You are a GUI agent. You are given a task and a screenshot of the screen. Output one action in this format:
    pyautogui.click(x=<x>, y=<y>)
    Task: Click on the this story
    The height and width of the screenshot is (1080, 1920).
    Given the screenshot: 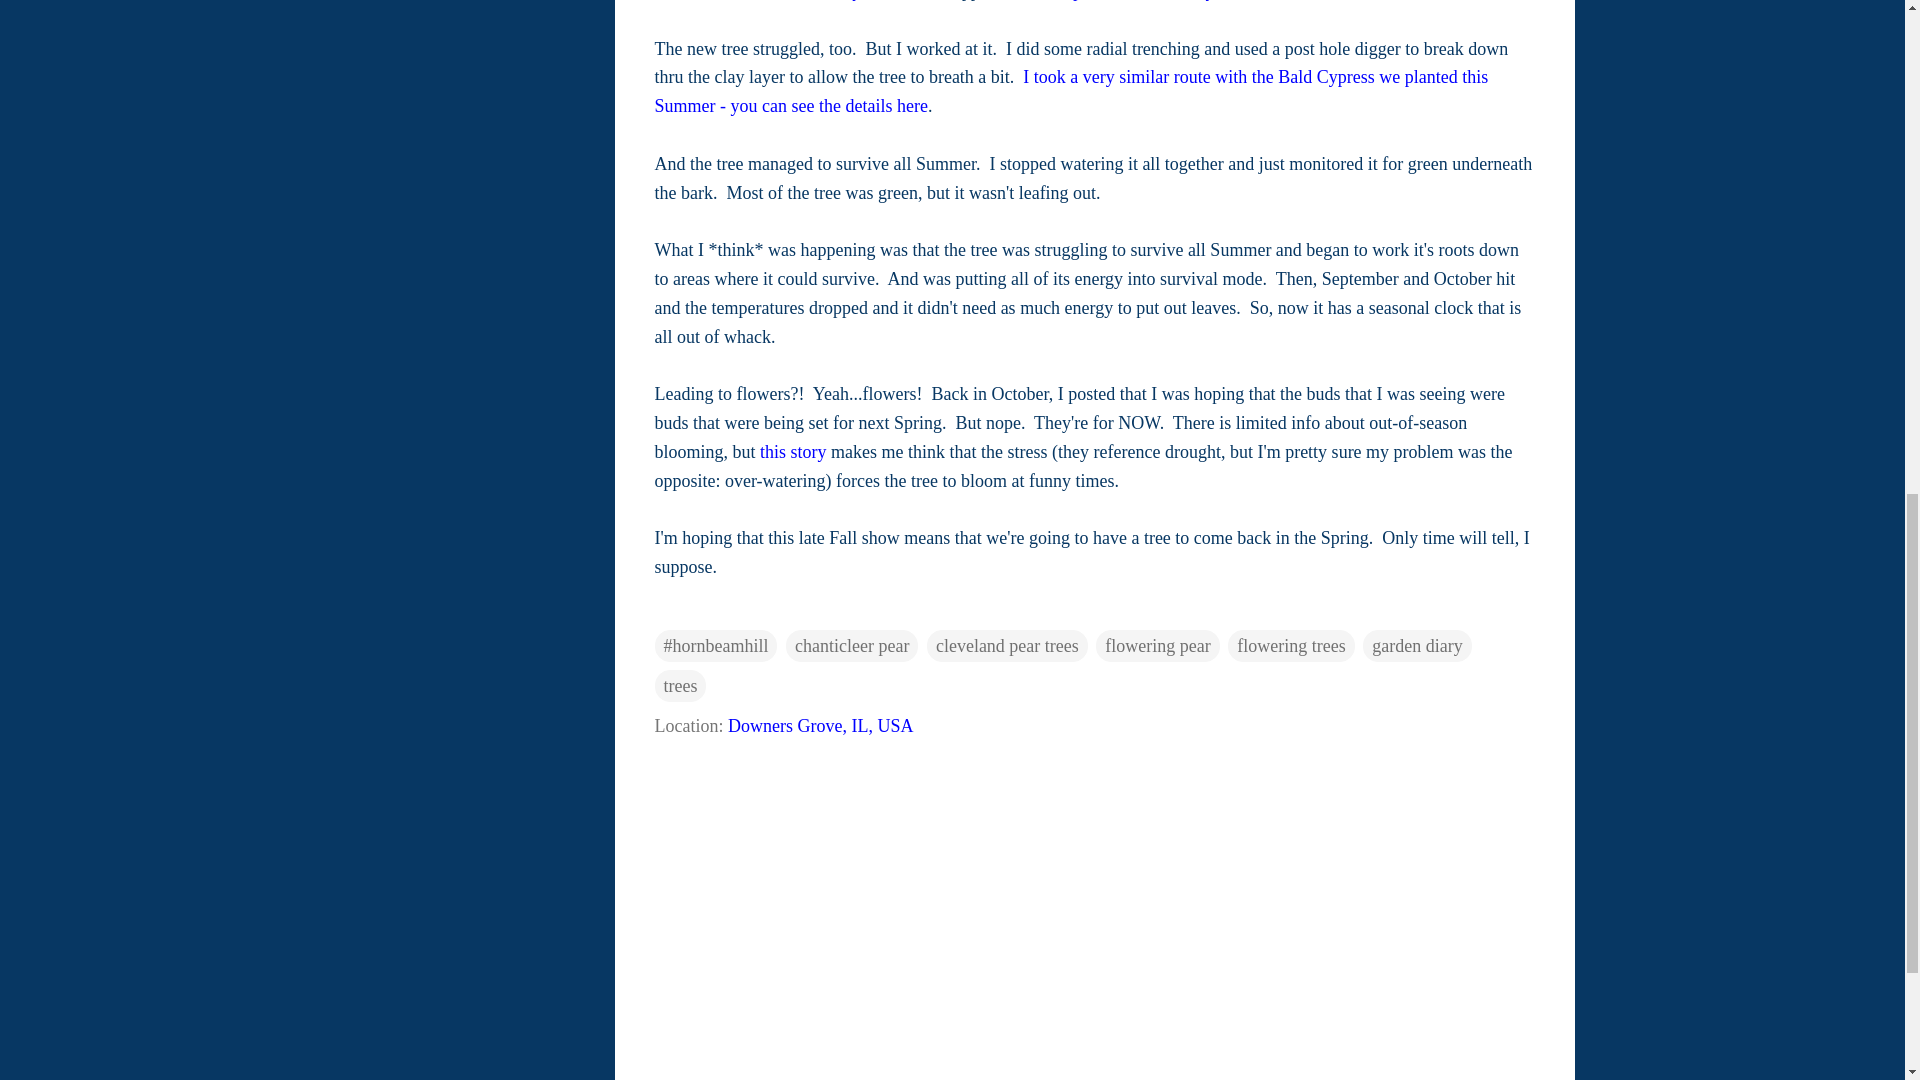 What is the action you would take?
    pyautogui.click(x=794, y=452)
    